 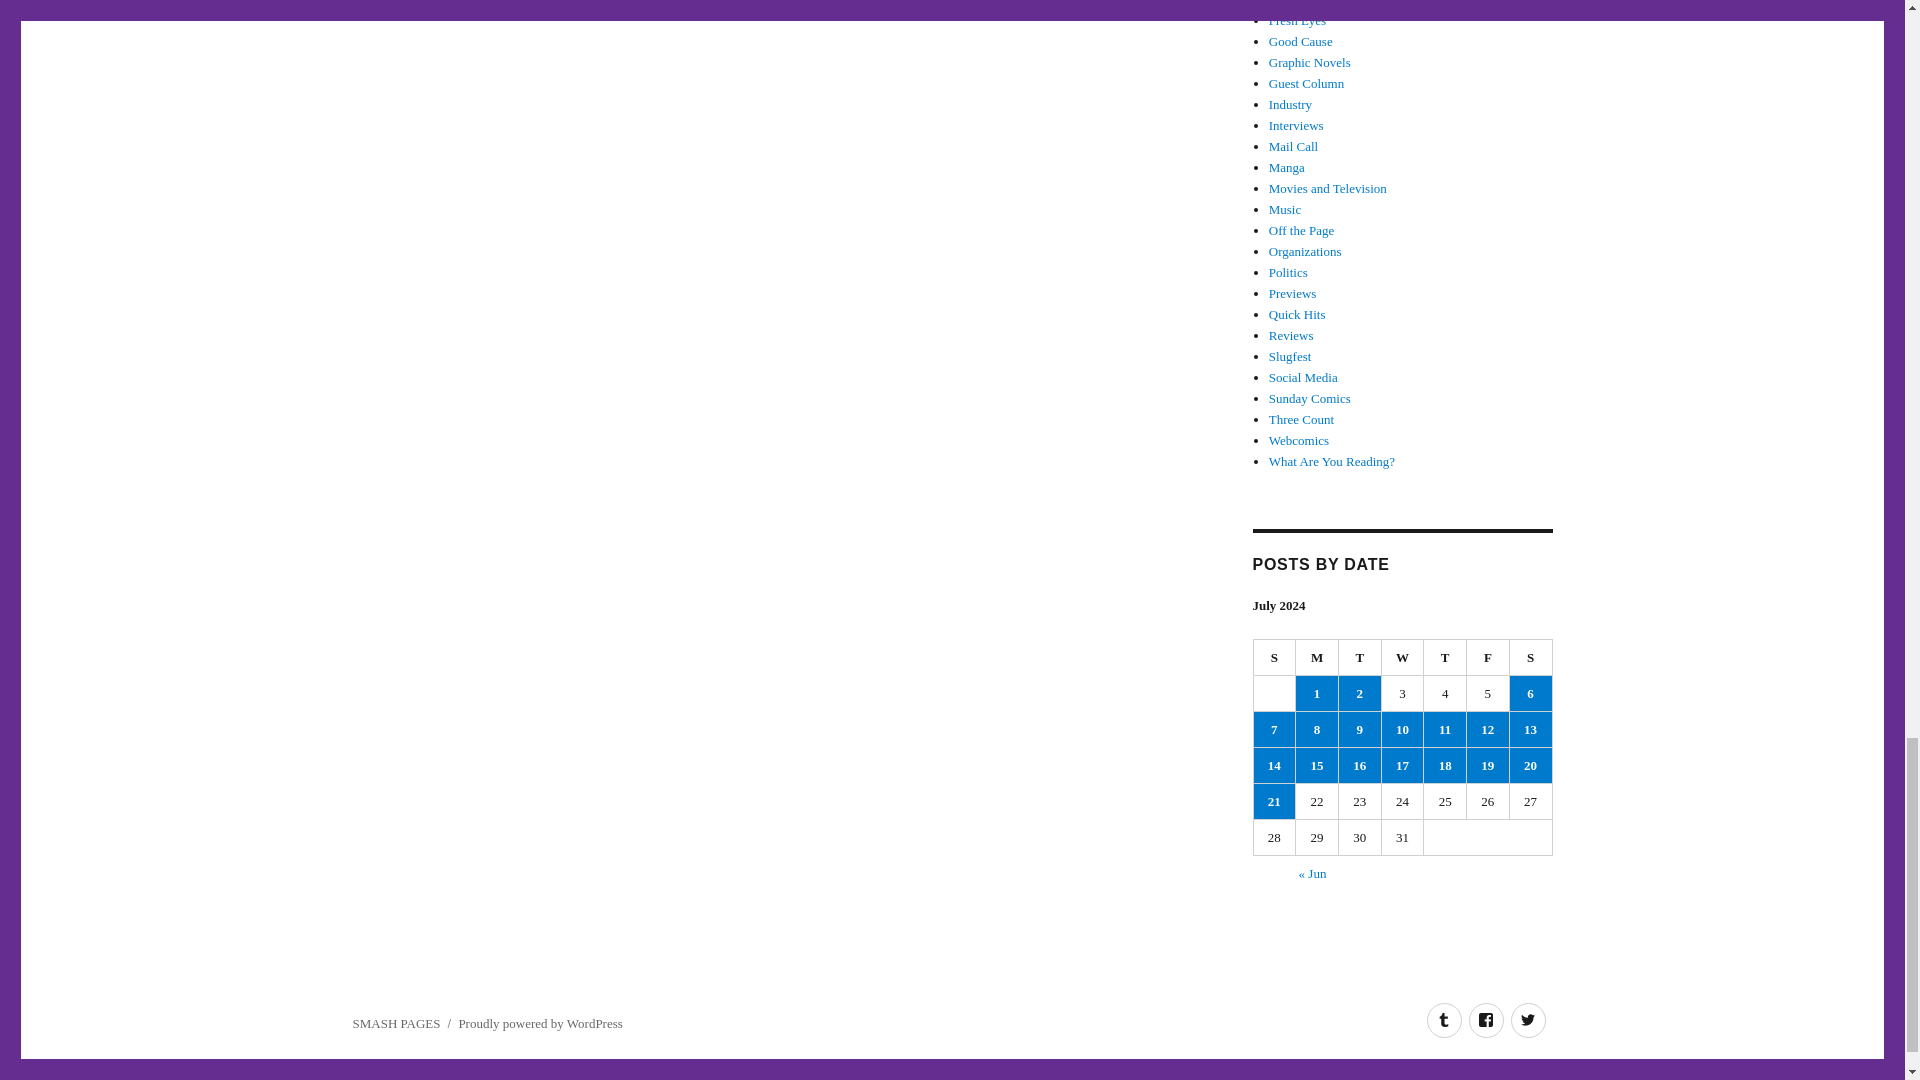 What do you see at coordinates (1445, 658) in the screenshot?
I see `Thursday` at bounding box center [1445, 658].